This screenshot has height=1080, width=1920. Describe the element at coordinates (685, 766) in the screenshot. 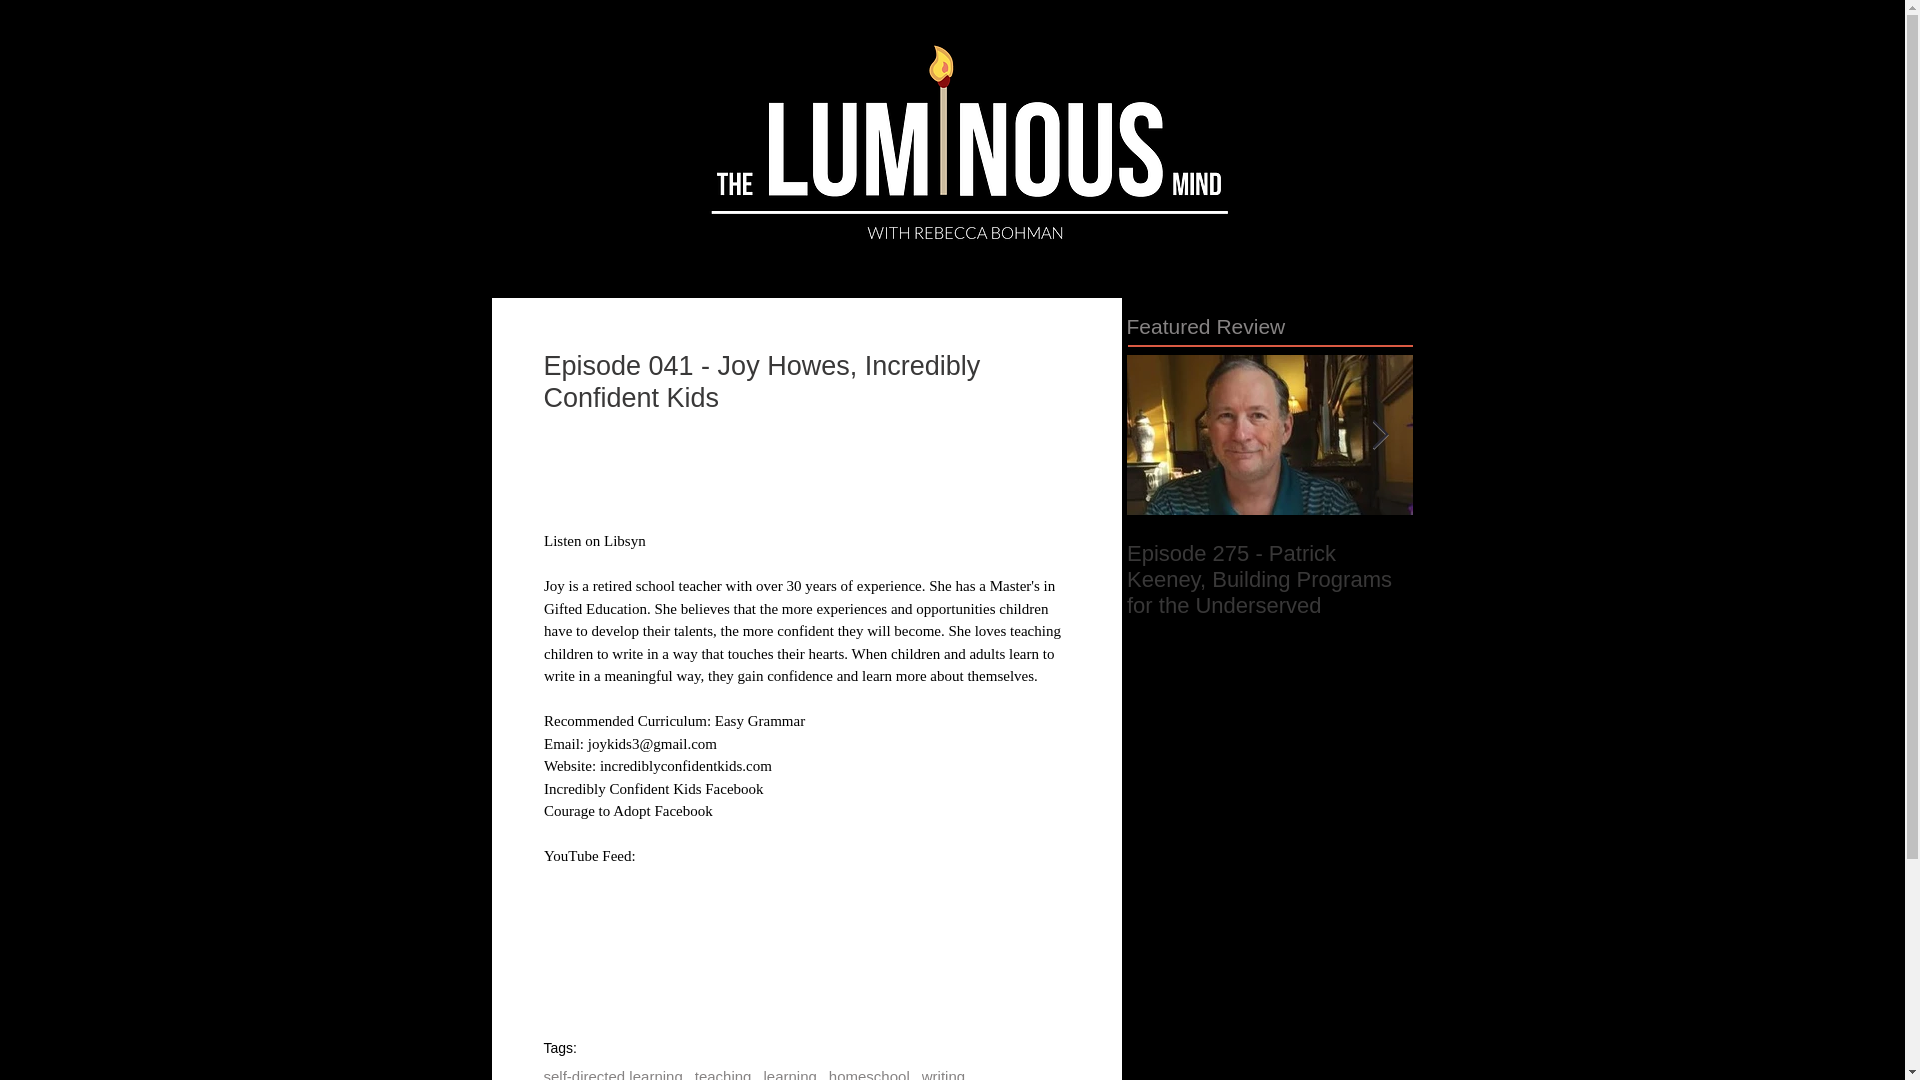

I see `incrediblyconfidentkids.com` at that location.